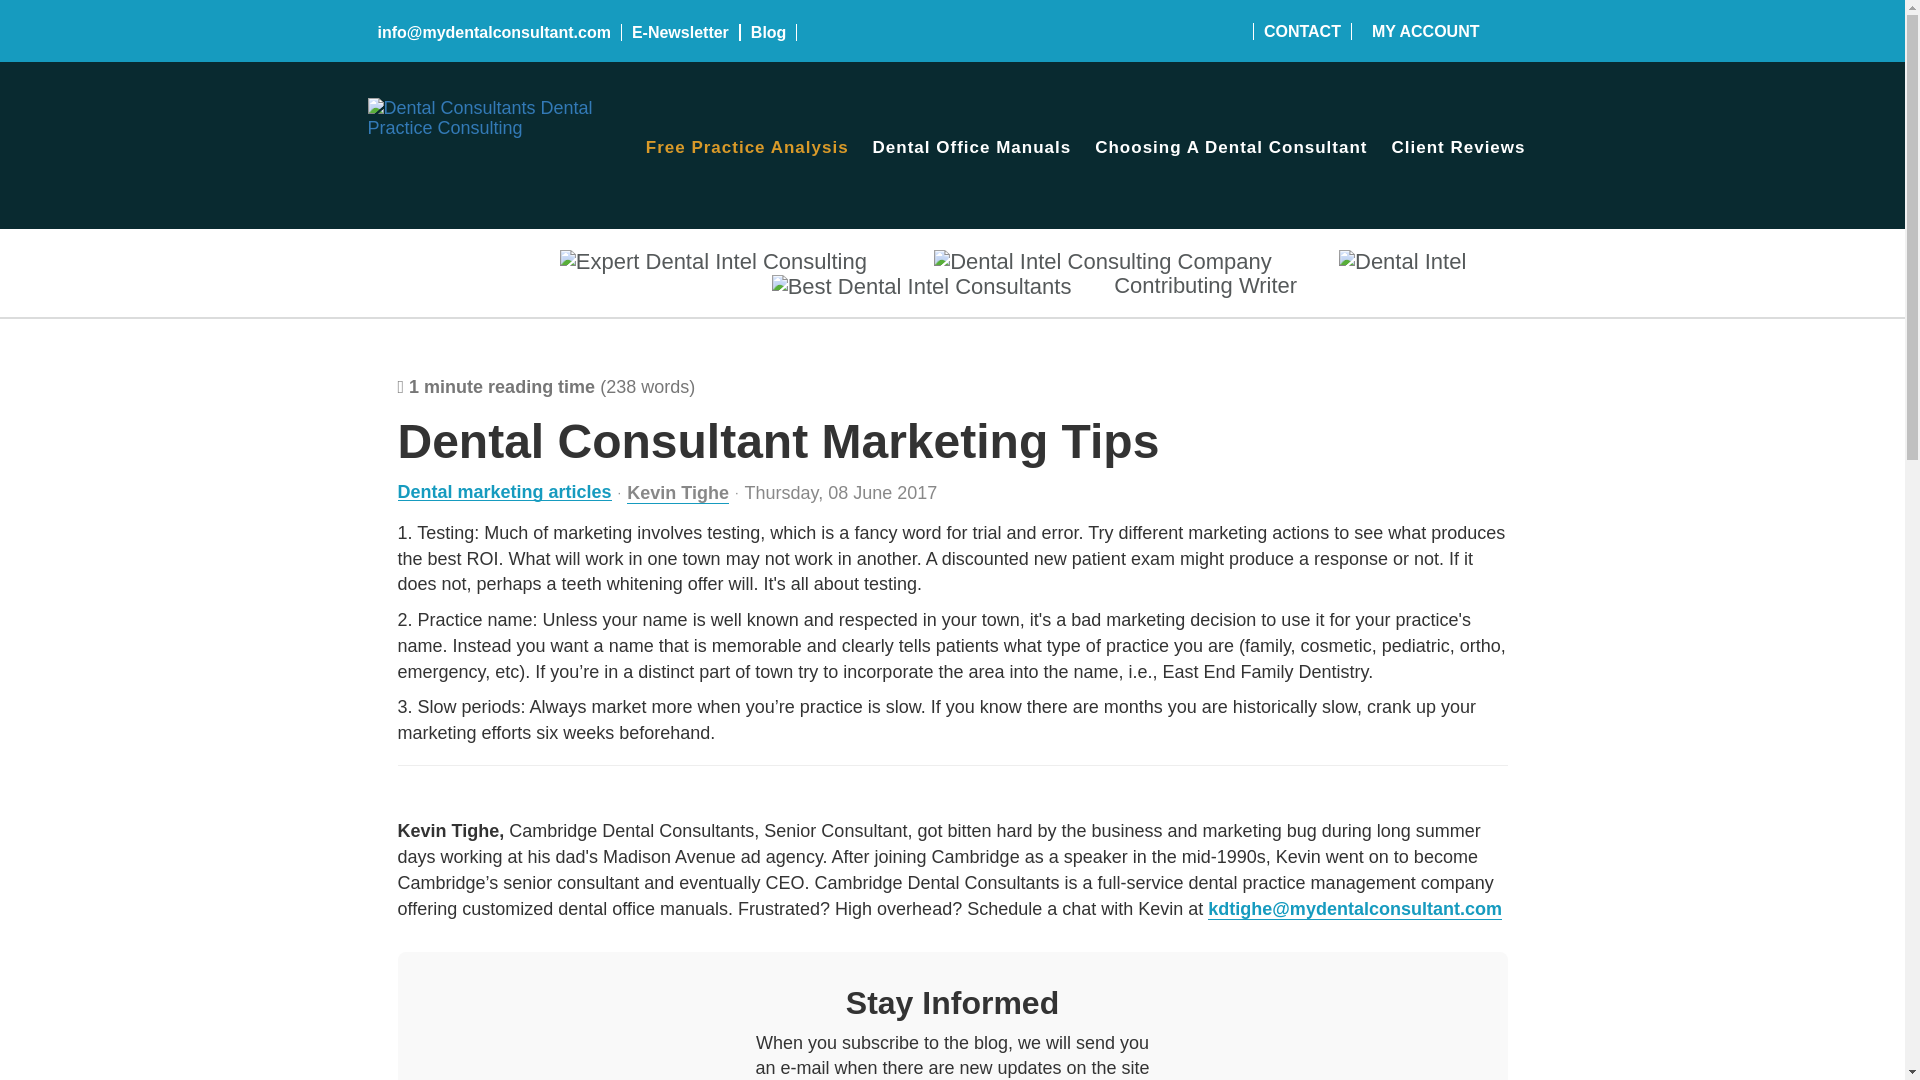 This screenshot has width=1920, height=1080. I want to click on My Account, so click(1426, 30).